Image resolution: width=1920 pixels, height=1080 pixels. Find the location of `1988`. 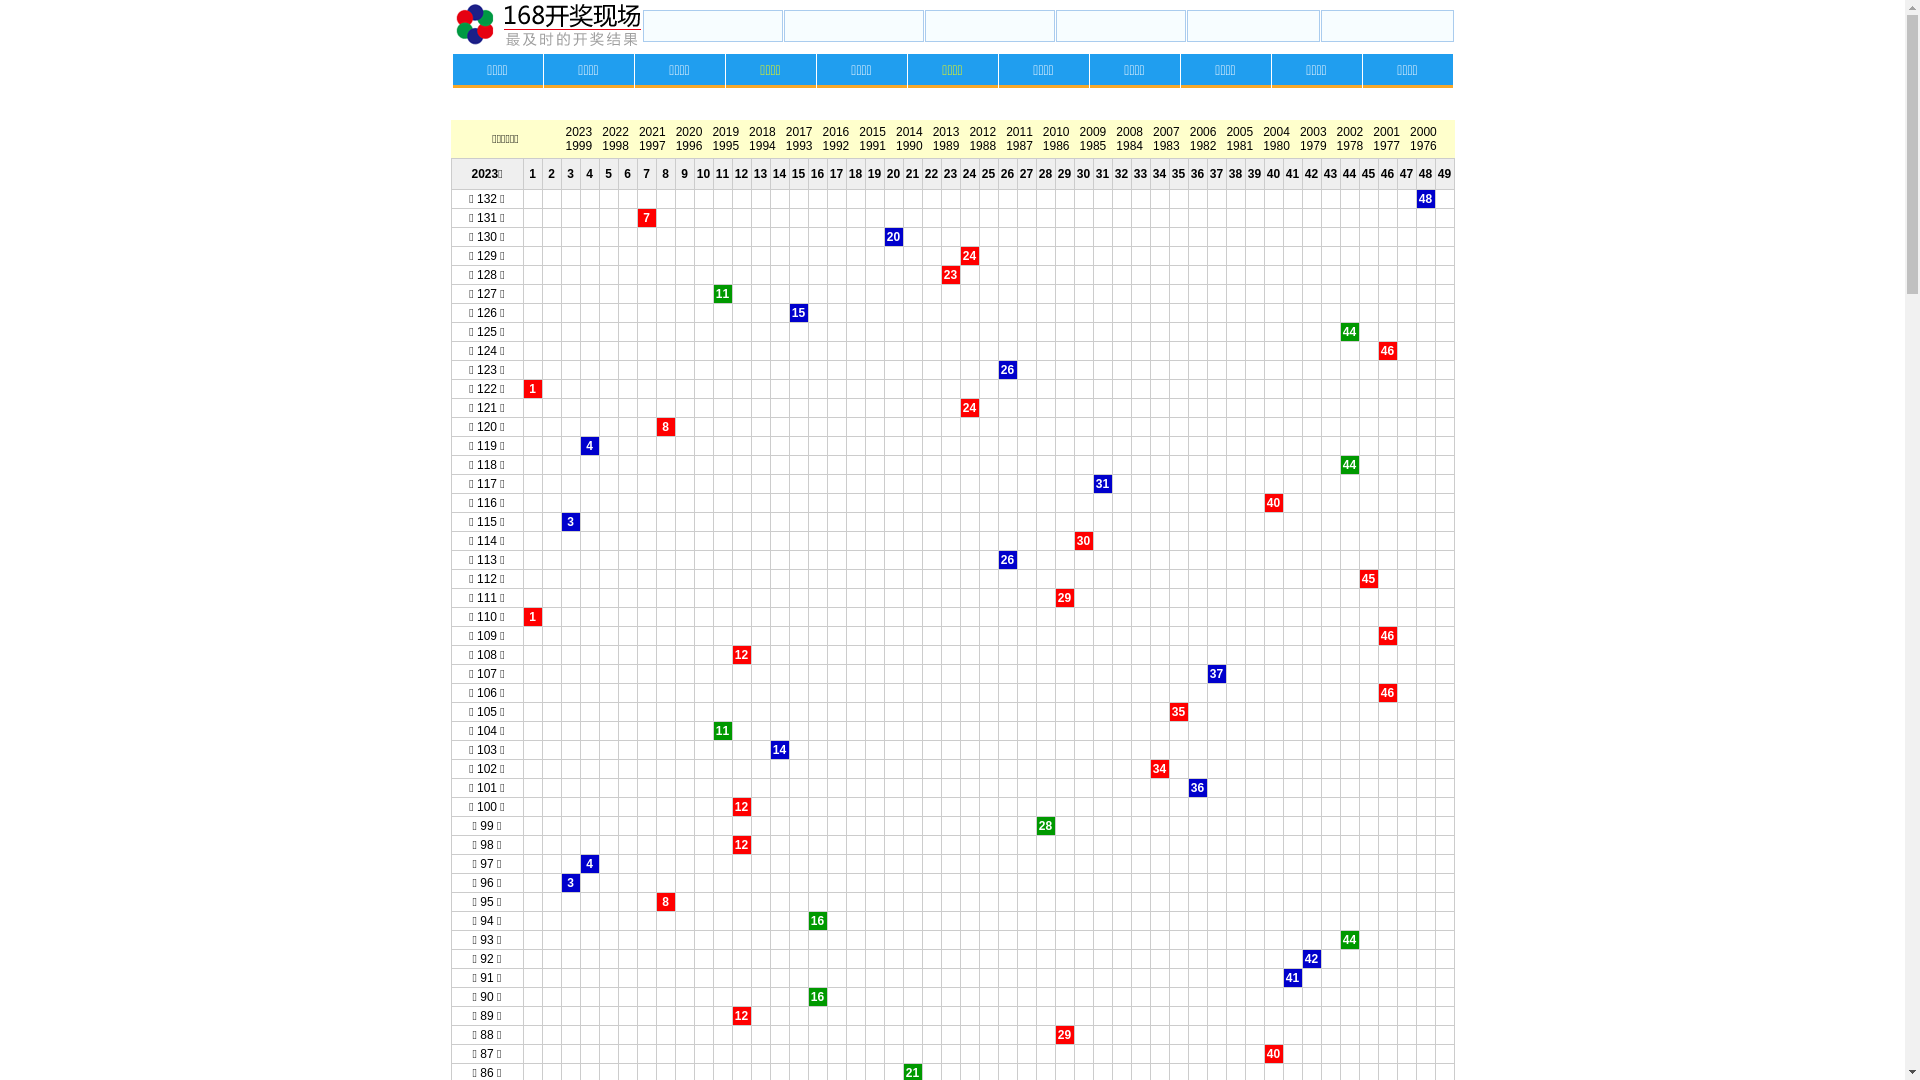

1988 is located at coordinates (982, 146).